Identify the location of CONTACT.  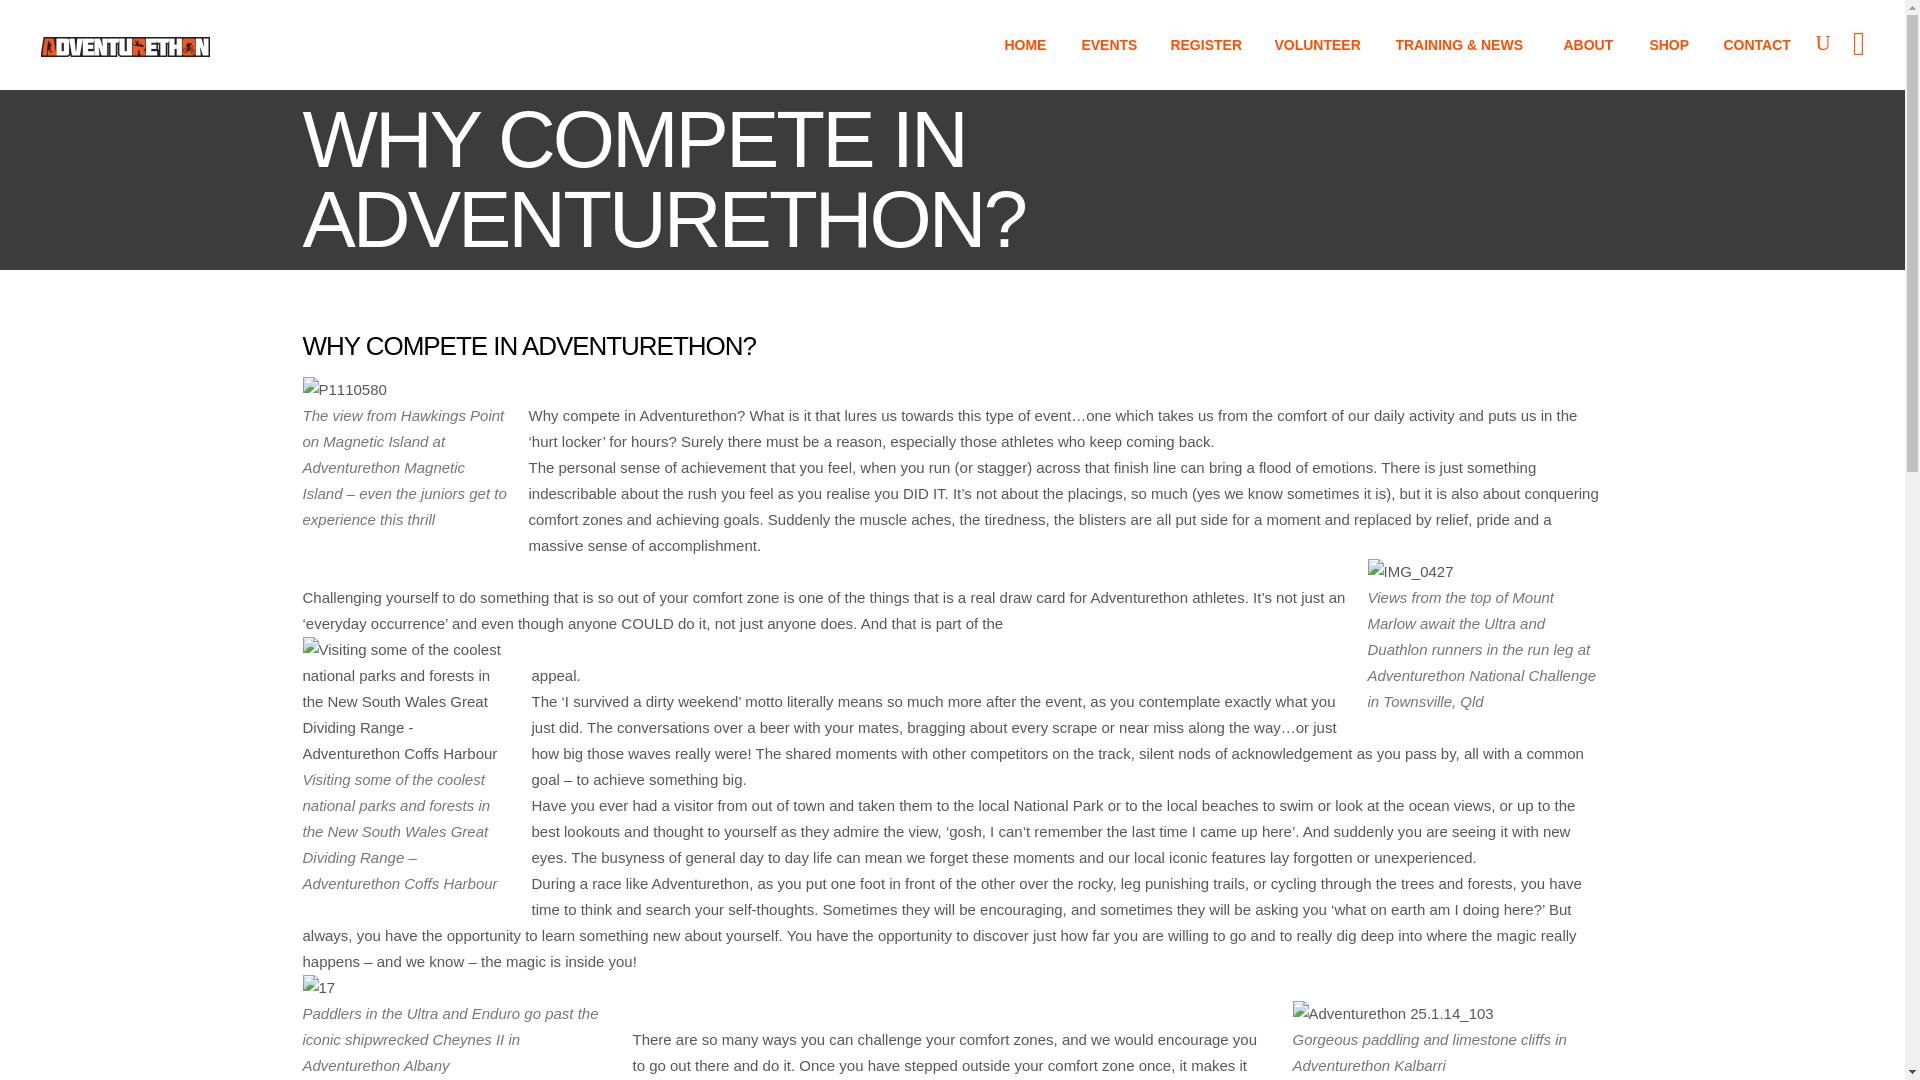
(1758, 44).